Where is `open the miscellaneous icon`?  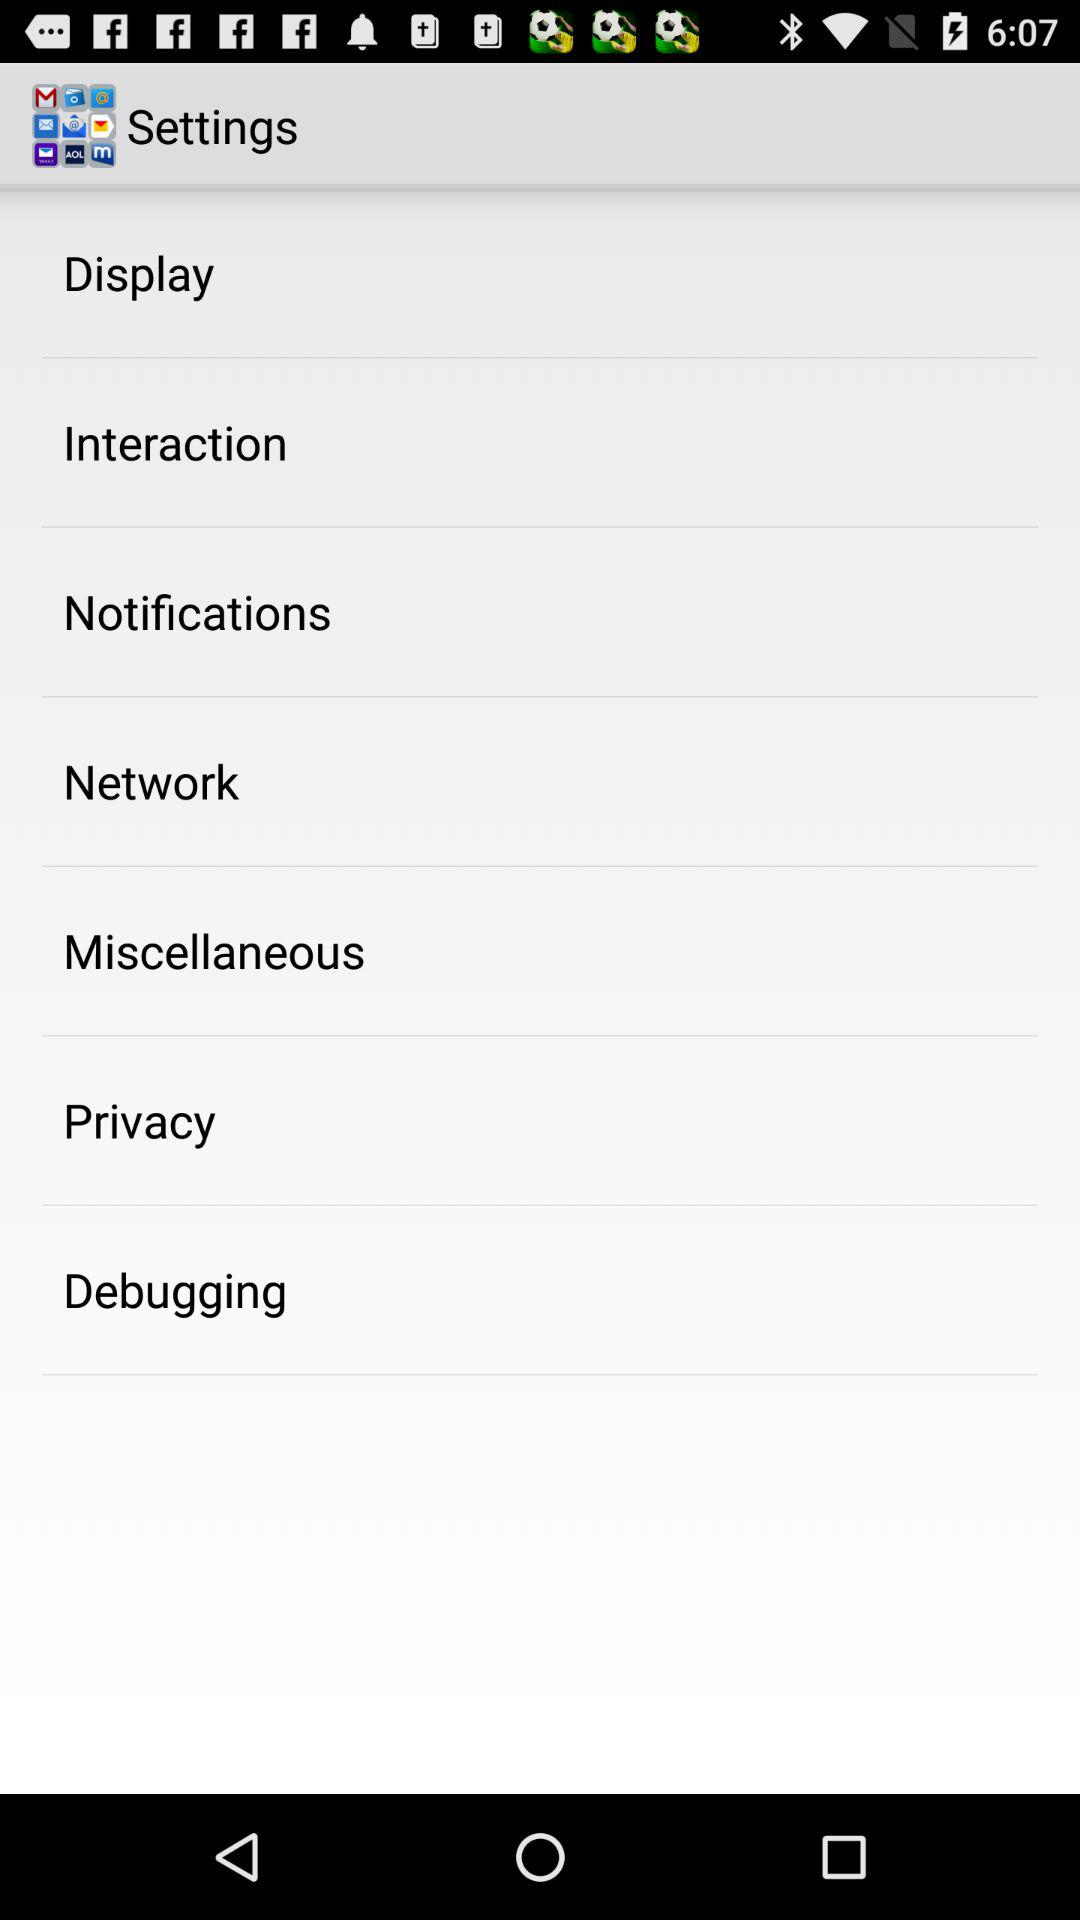
open the miscellaneous icon is located at coordinates (214, 950).